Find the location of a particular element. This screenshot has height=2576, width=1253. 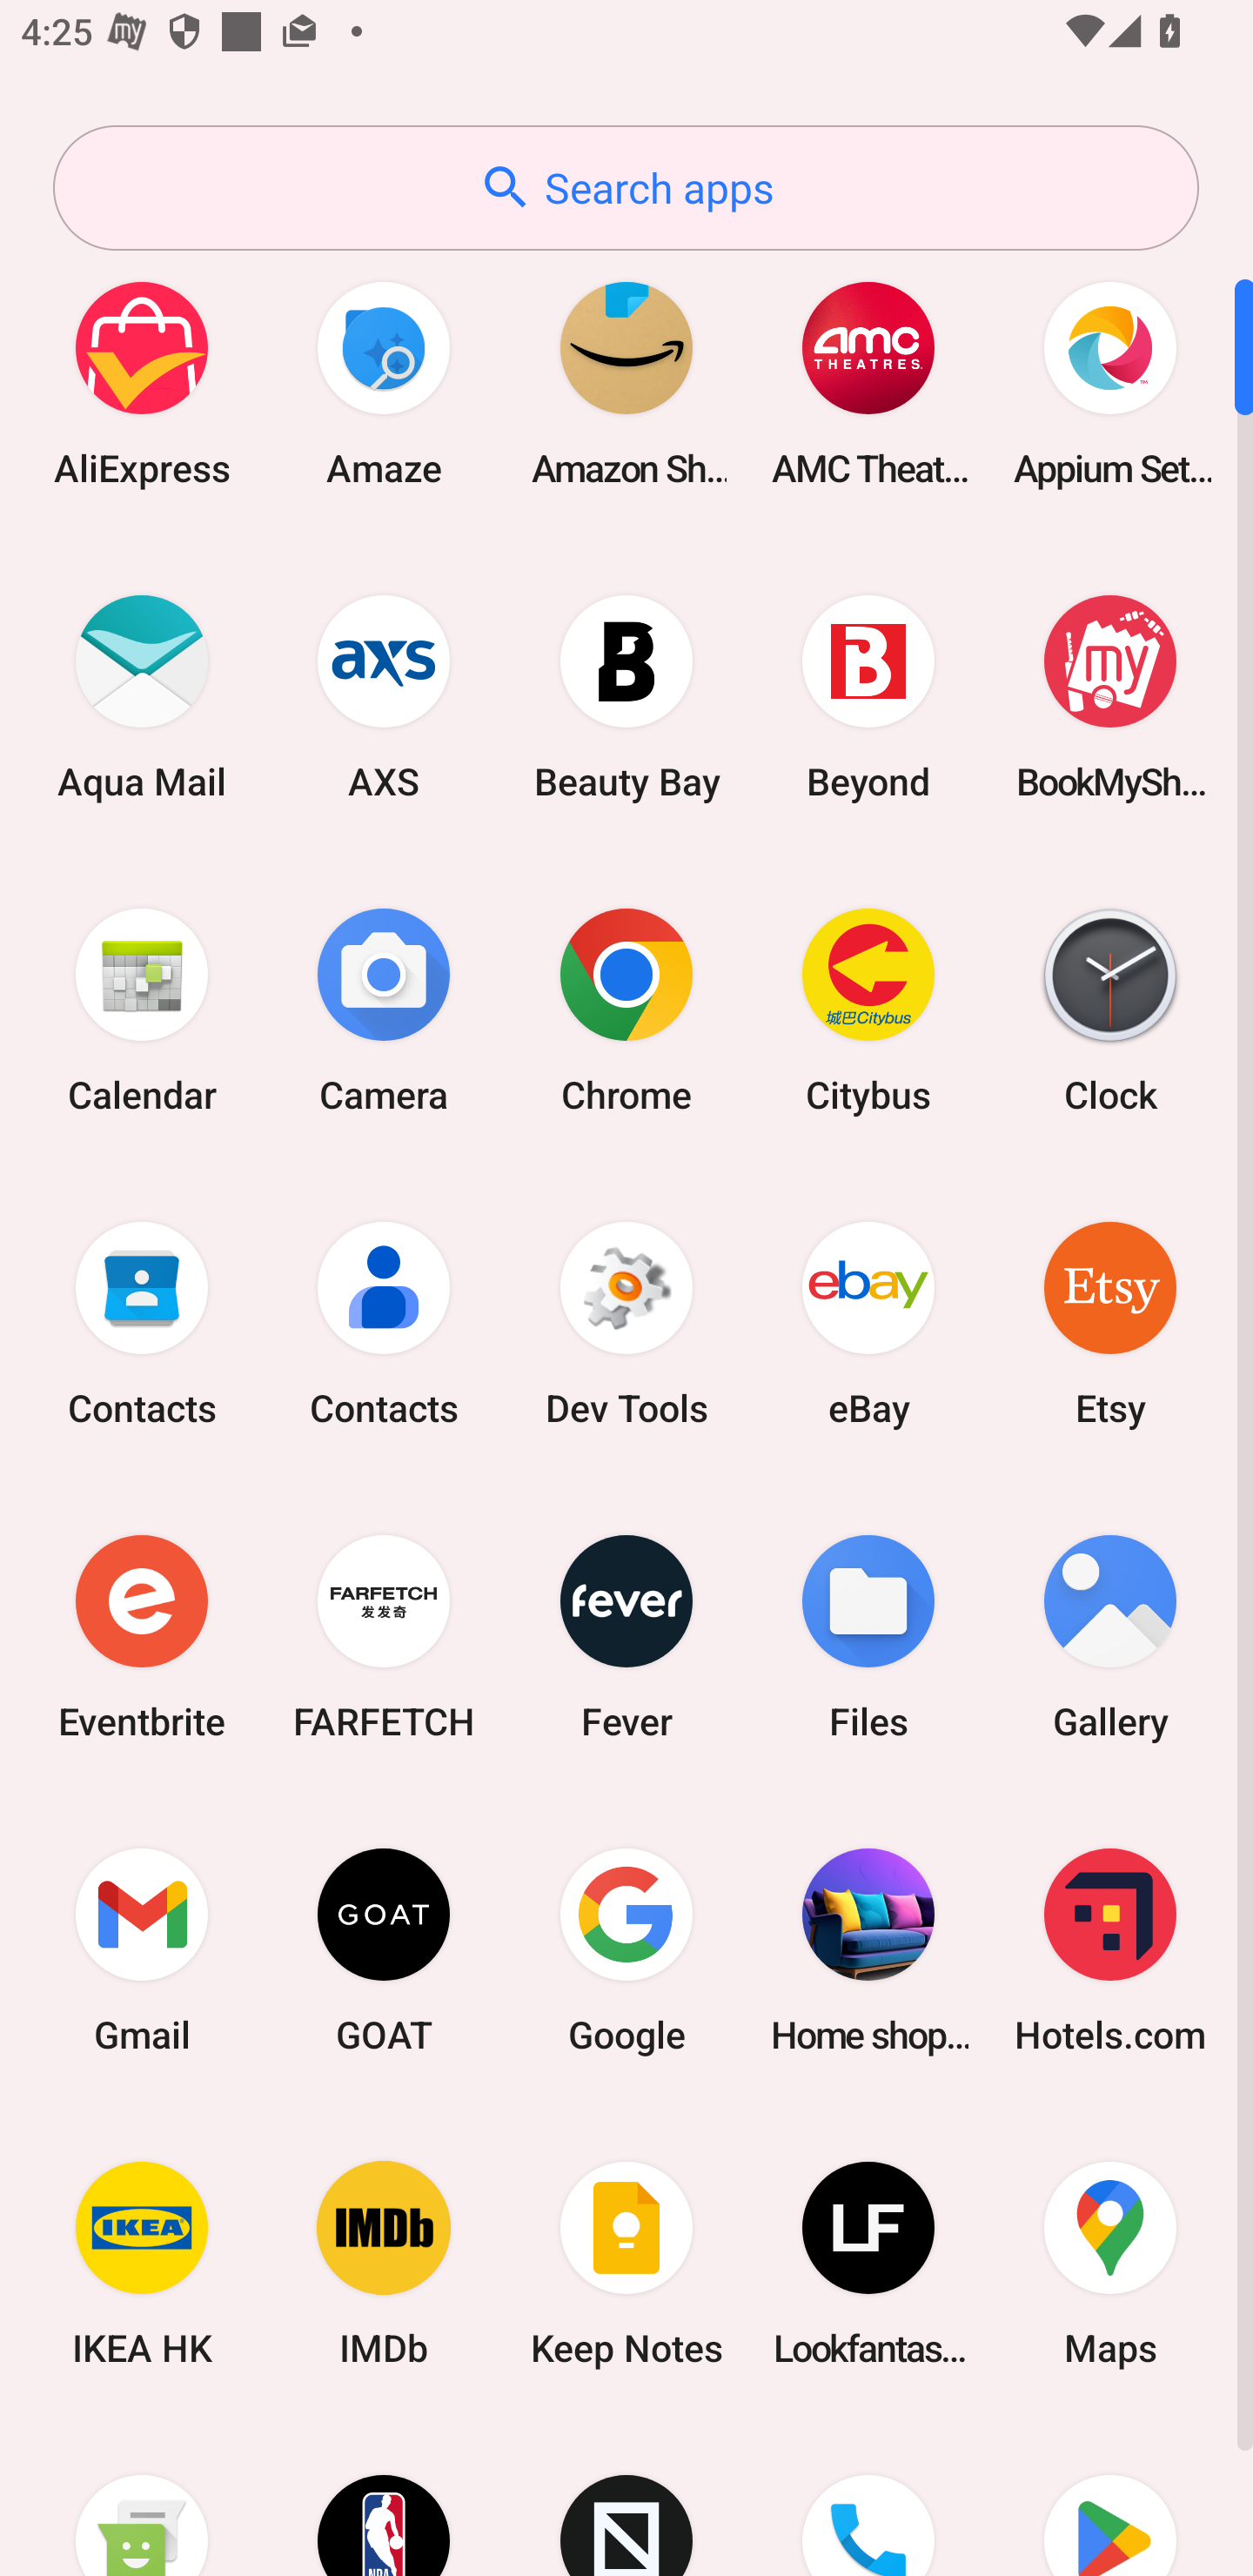

Lookfantastic is located at coordinates (868, 2264).